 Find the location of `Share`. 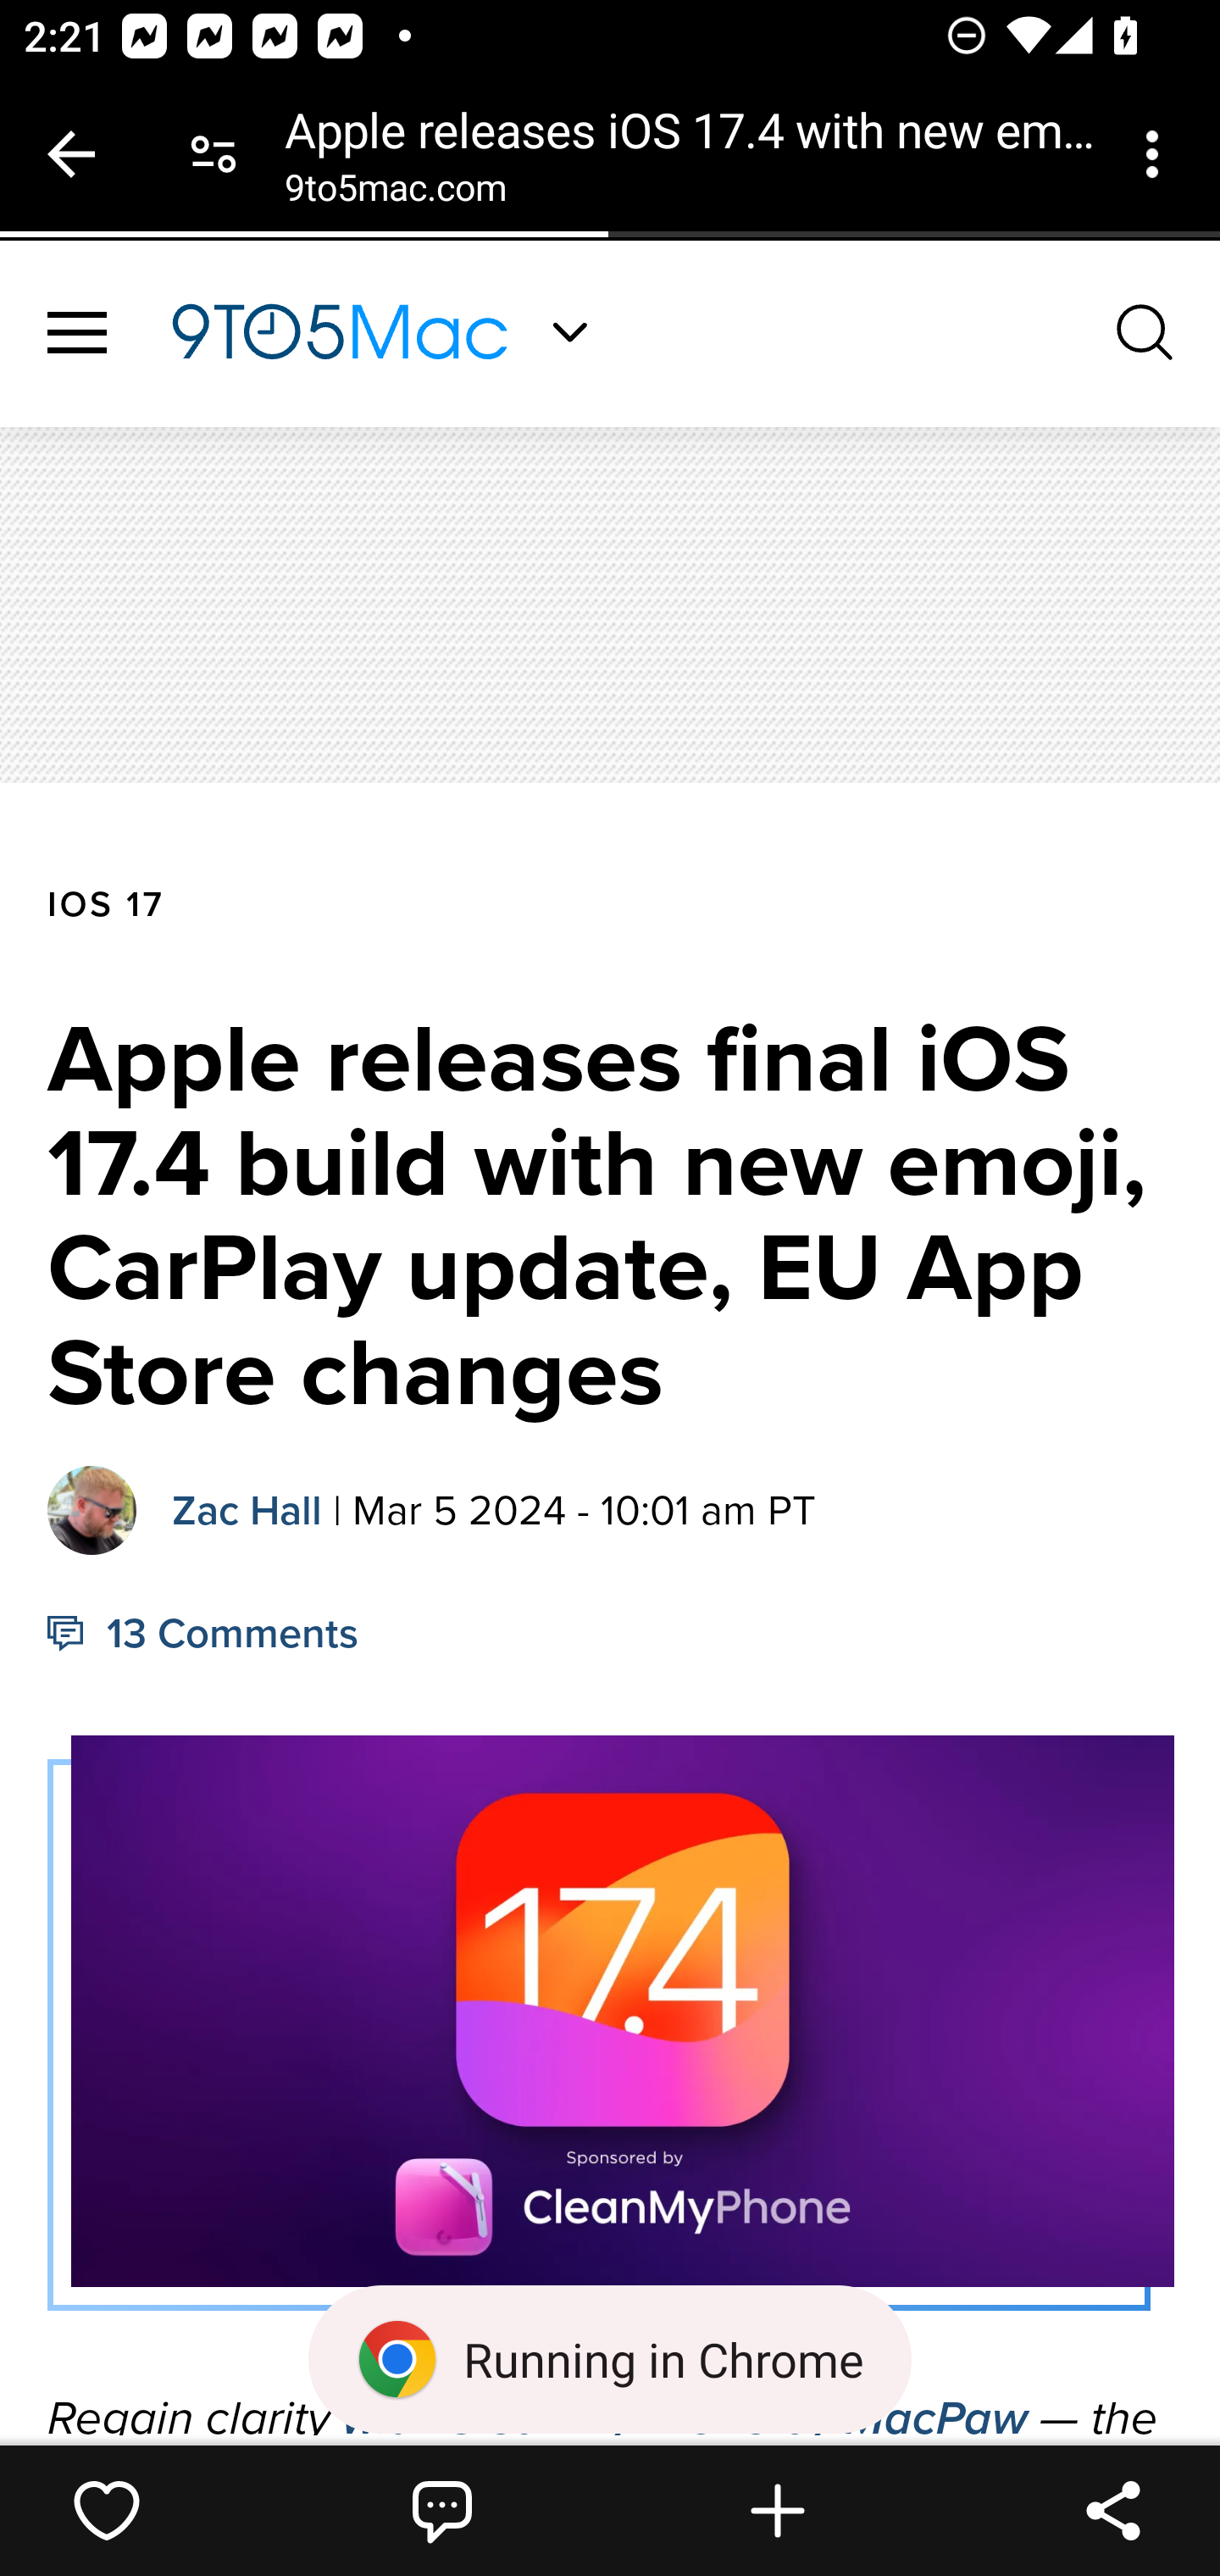

Share is located at coordinates (1113, 2510).